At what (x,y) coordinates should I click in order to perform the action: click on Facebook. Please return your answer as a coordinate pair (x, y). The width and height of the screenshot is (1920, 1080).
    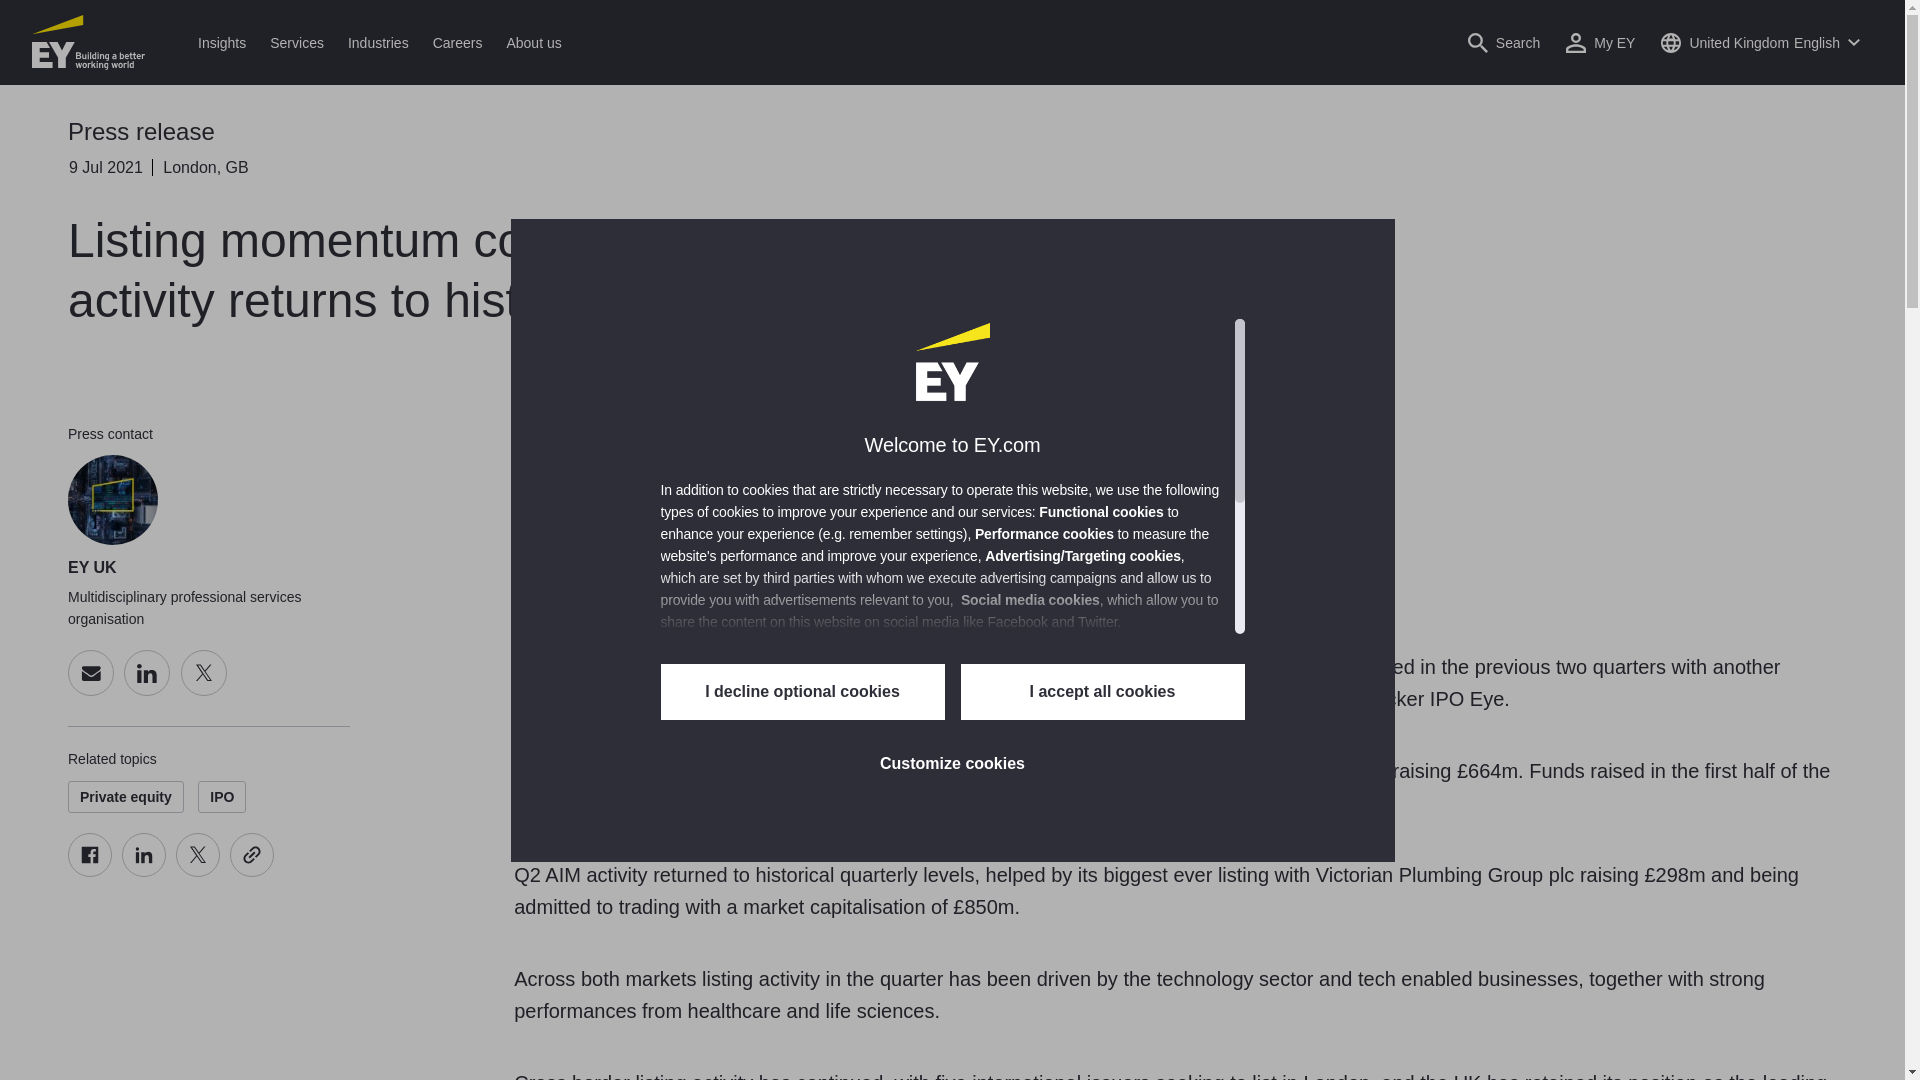
    Looking at the image, I should click on (89, 854).